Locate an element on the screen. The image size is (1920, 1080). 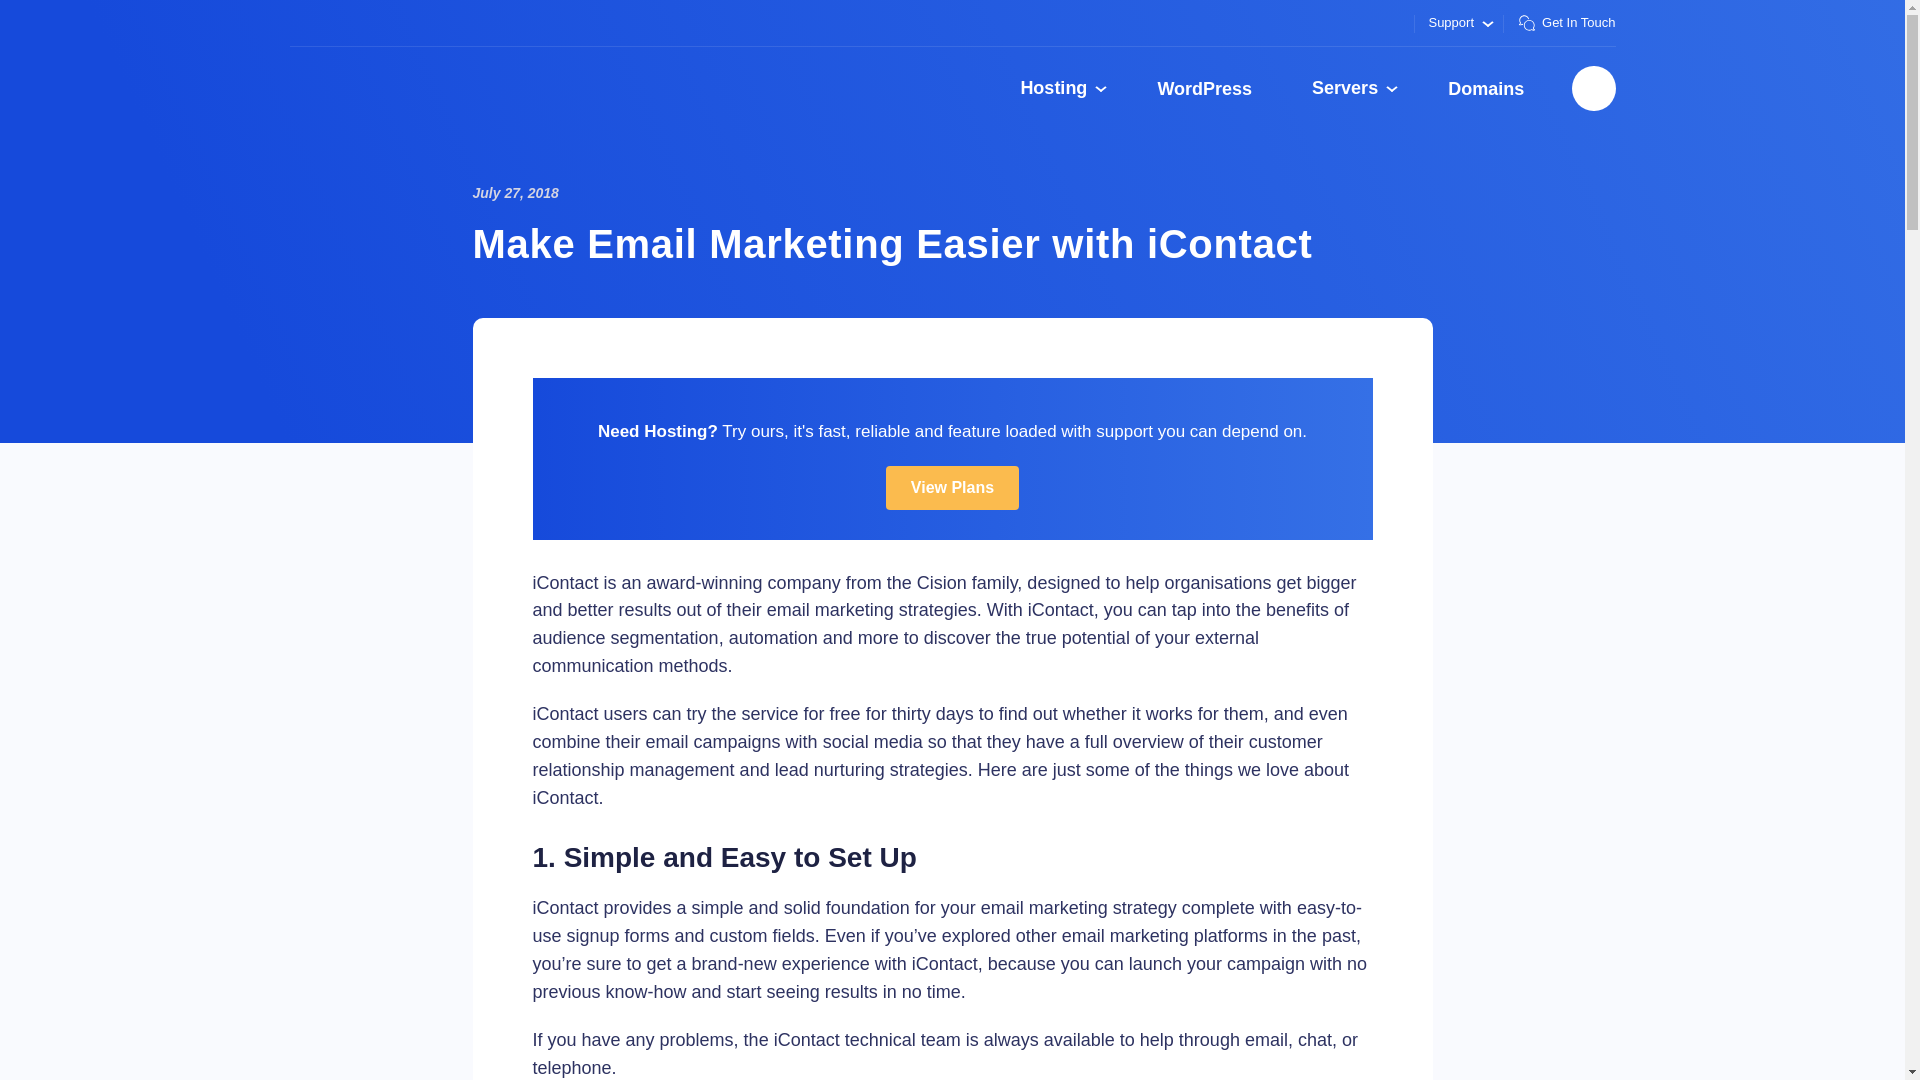
Support is located at coordinates (1459, 23).